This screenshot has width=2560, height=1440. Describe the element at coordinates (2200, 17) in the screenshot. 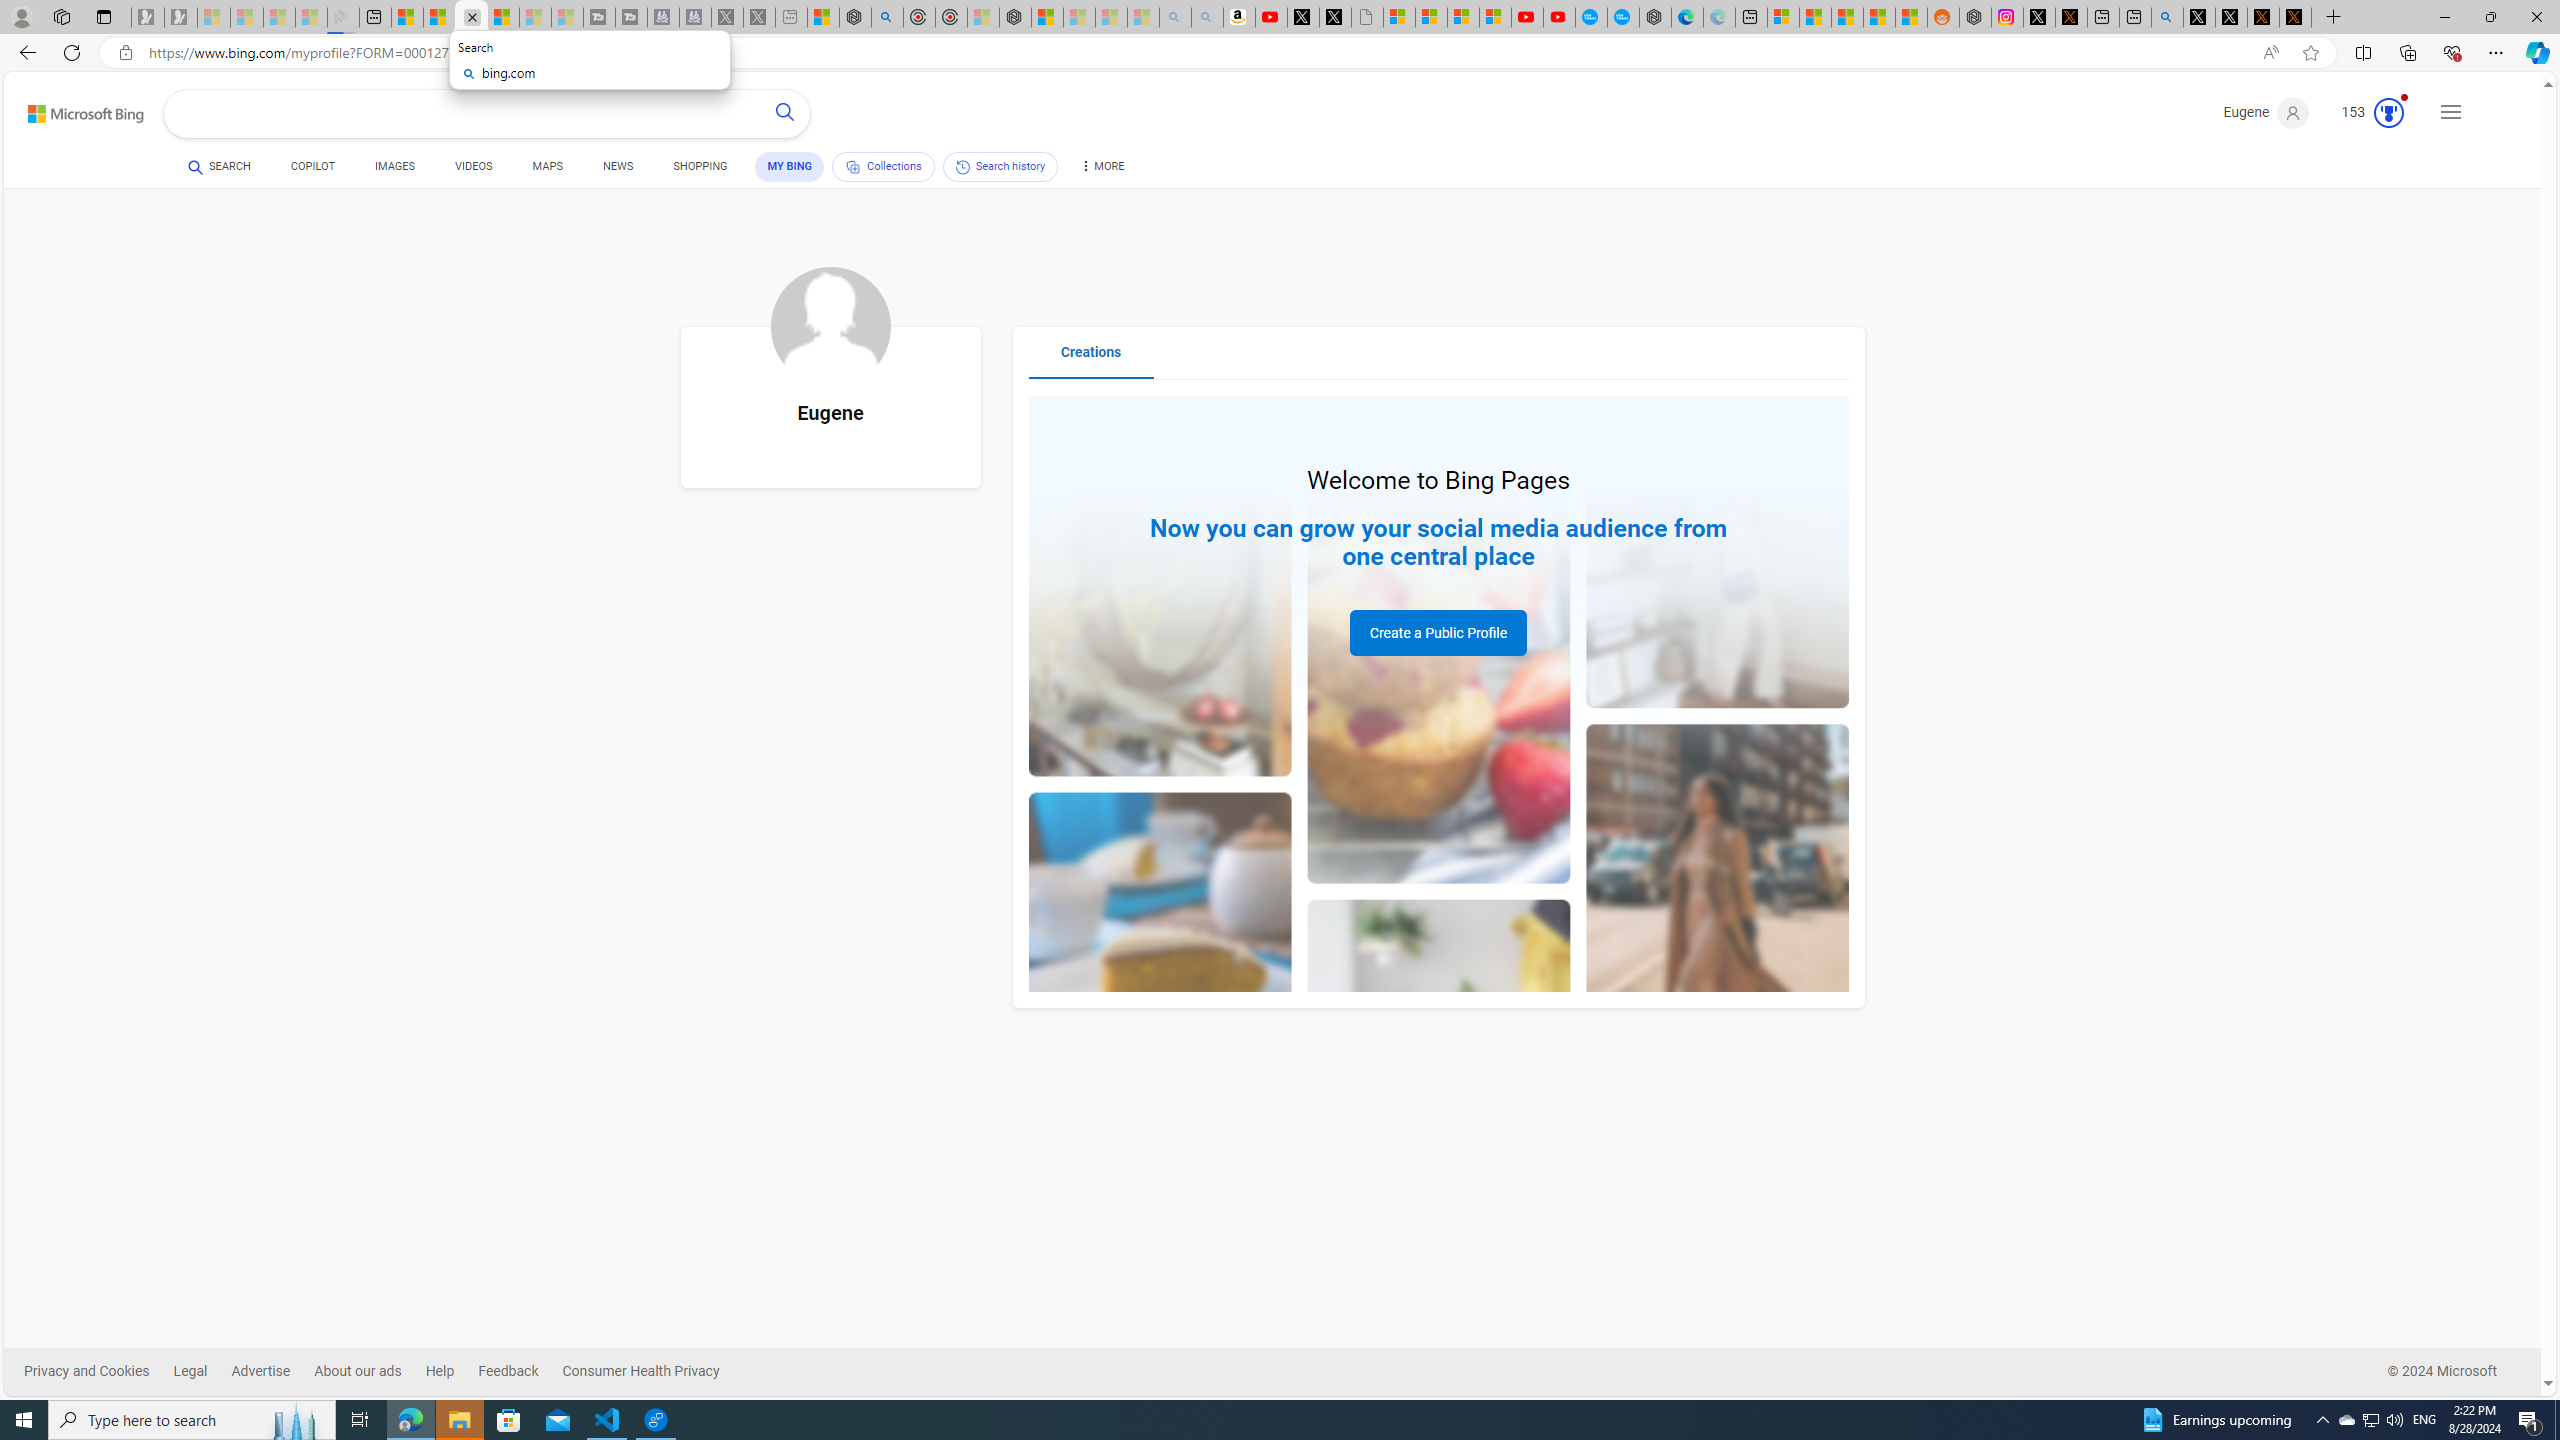

I see `Profile / X` at that location.